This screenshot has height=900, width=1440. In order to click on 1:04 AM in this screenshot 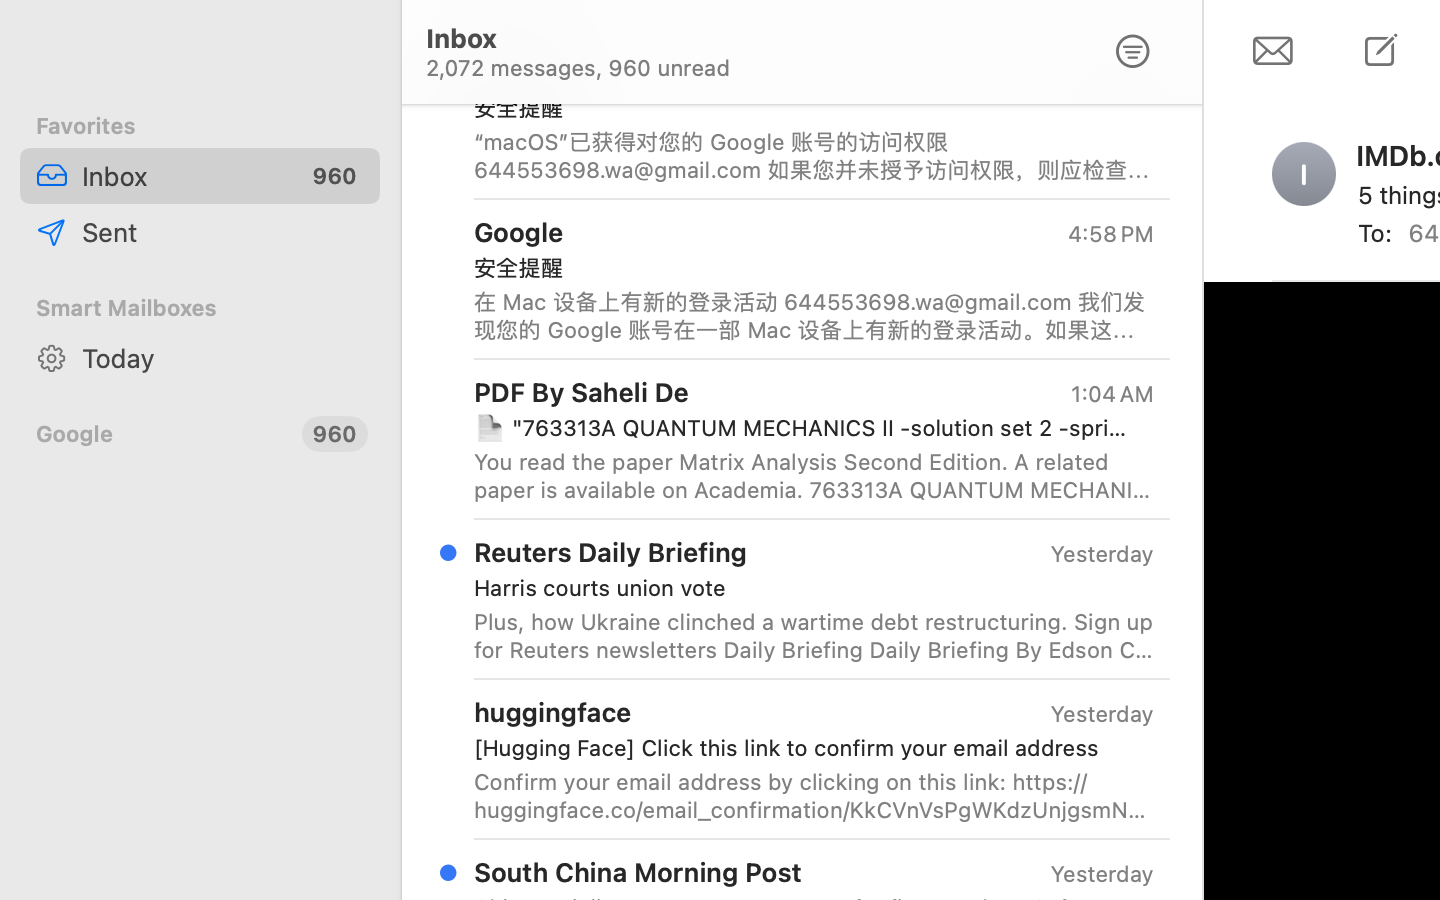, I will do `click(1111, 394)`.